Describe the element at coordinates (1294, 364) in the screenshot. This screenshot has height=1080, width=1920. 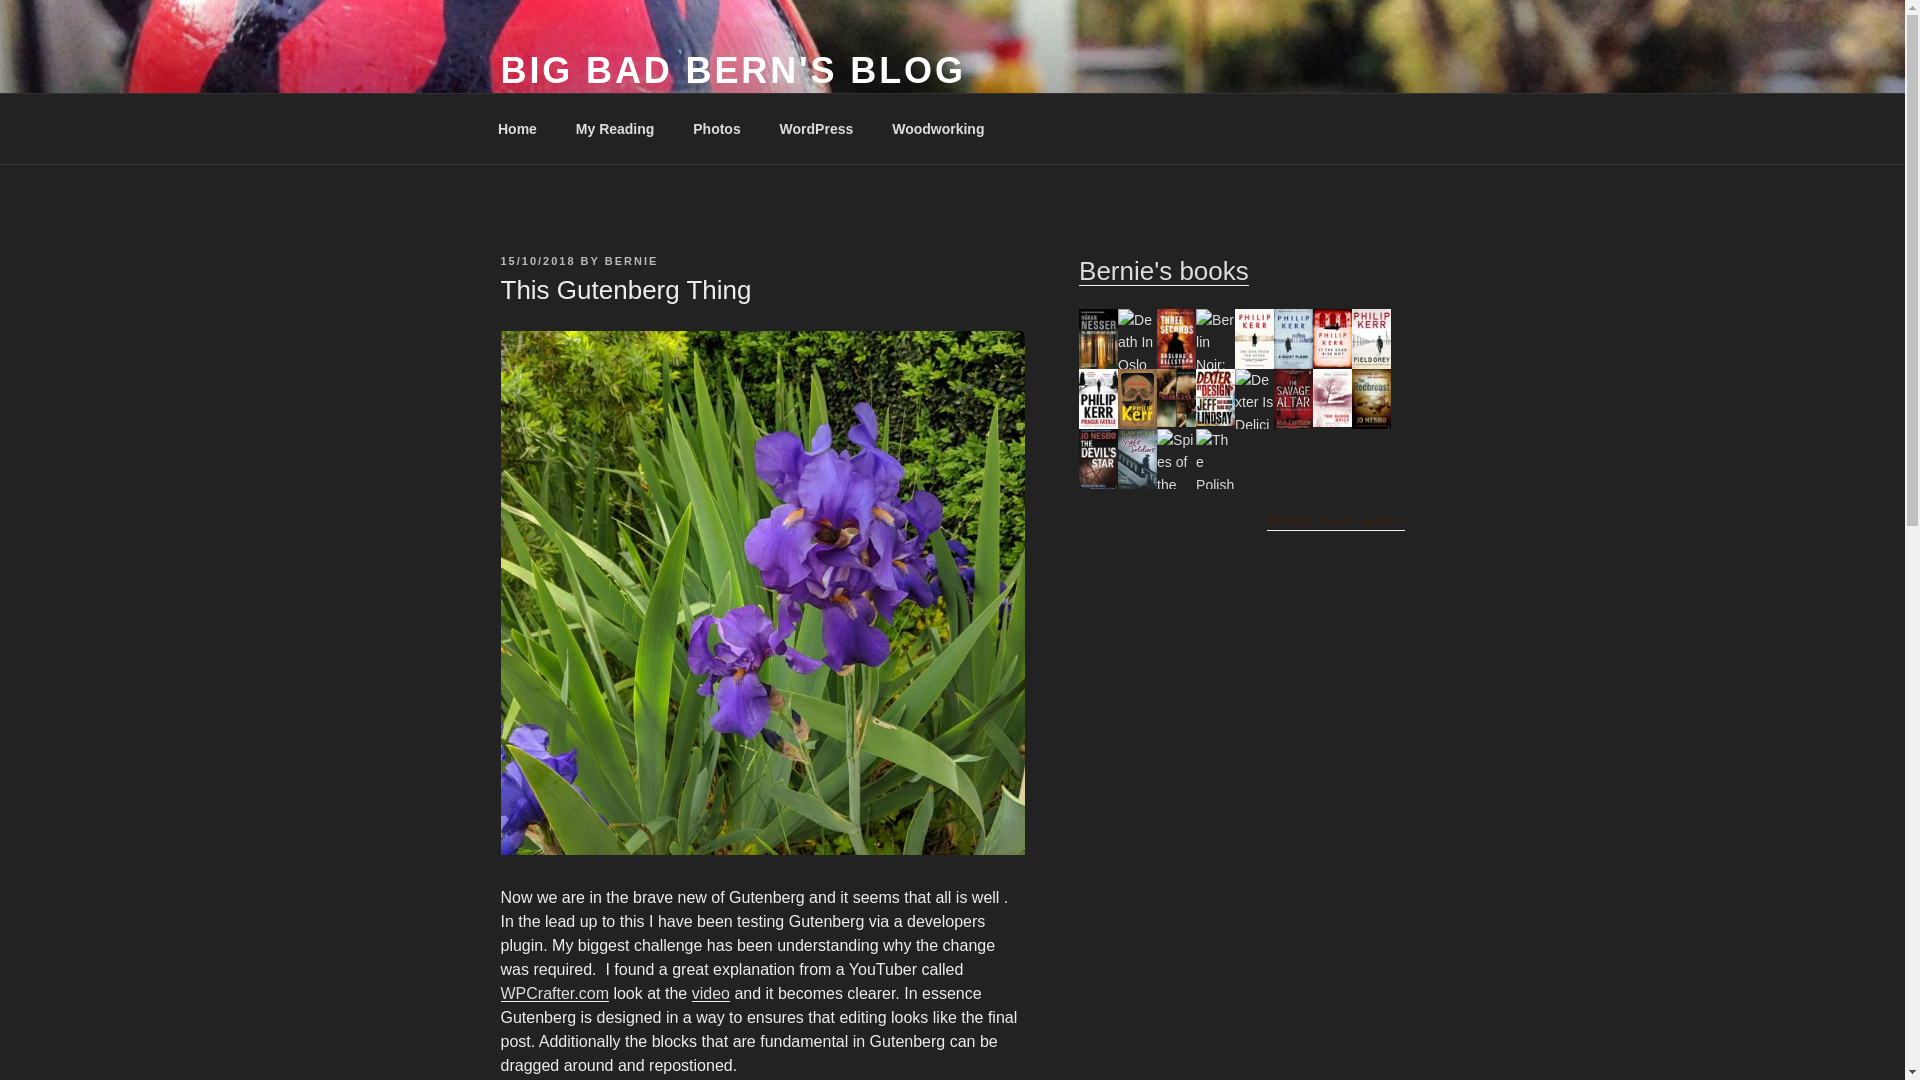
I see `A Quiet Flame` at that location.